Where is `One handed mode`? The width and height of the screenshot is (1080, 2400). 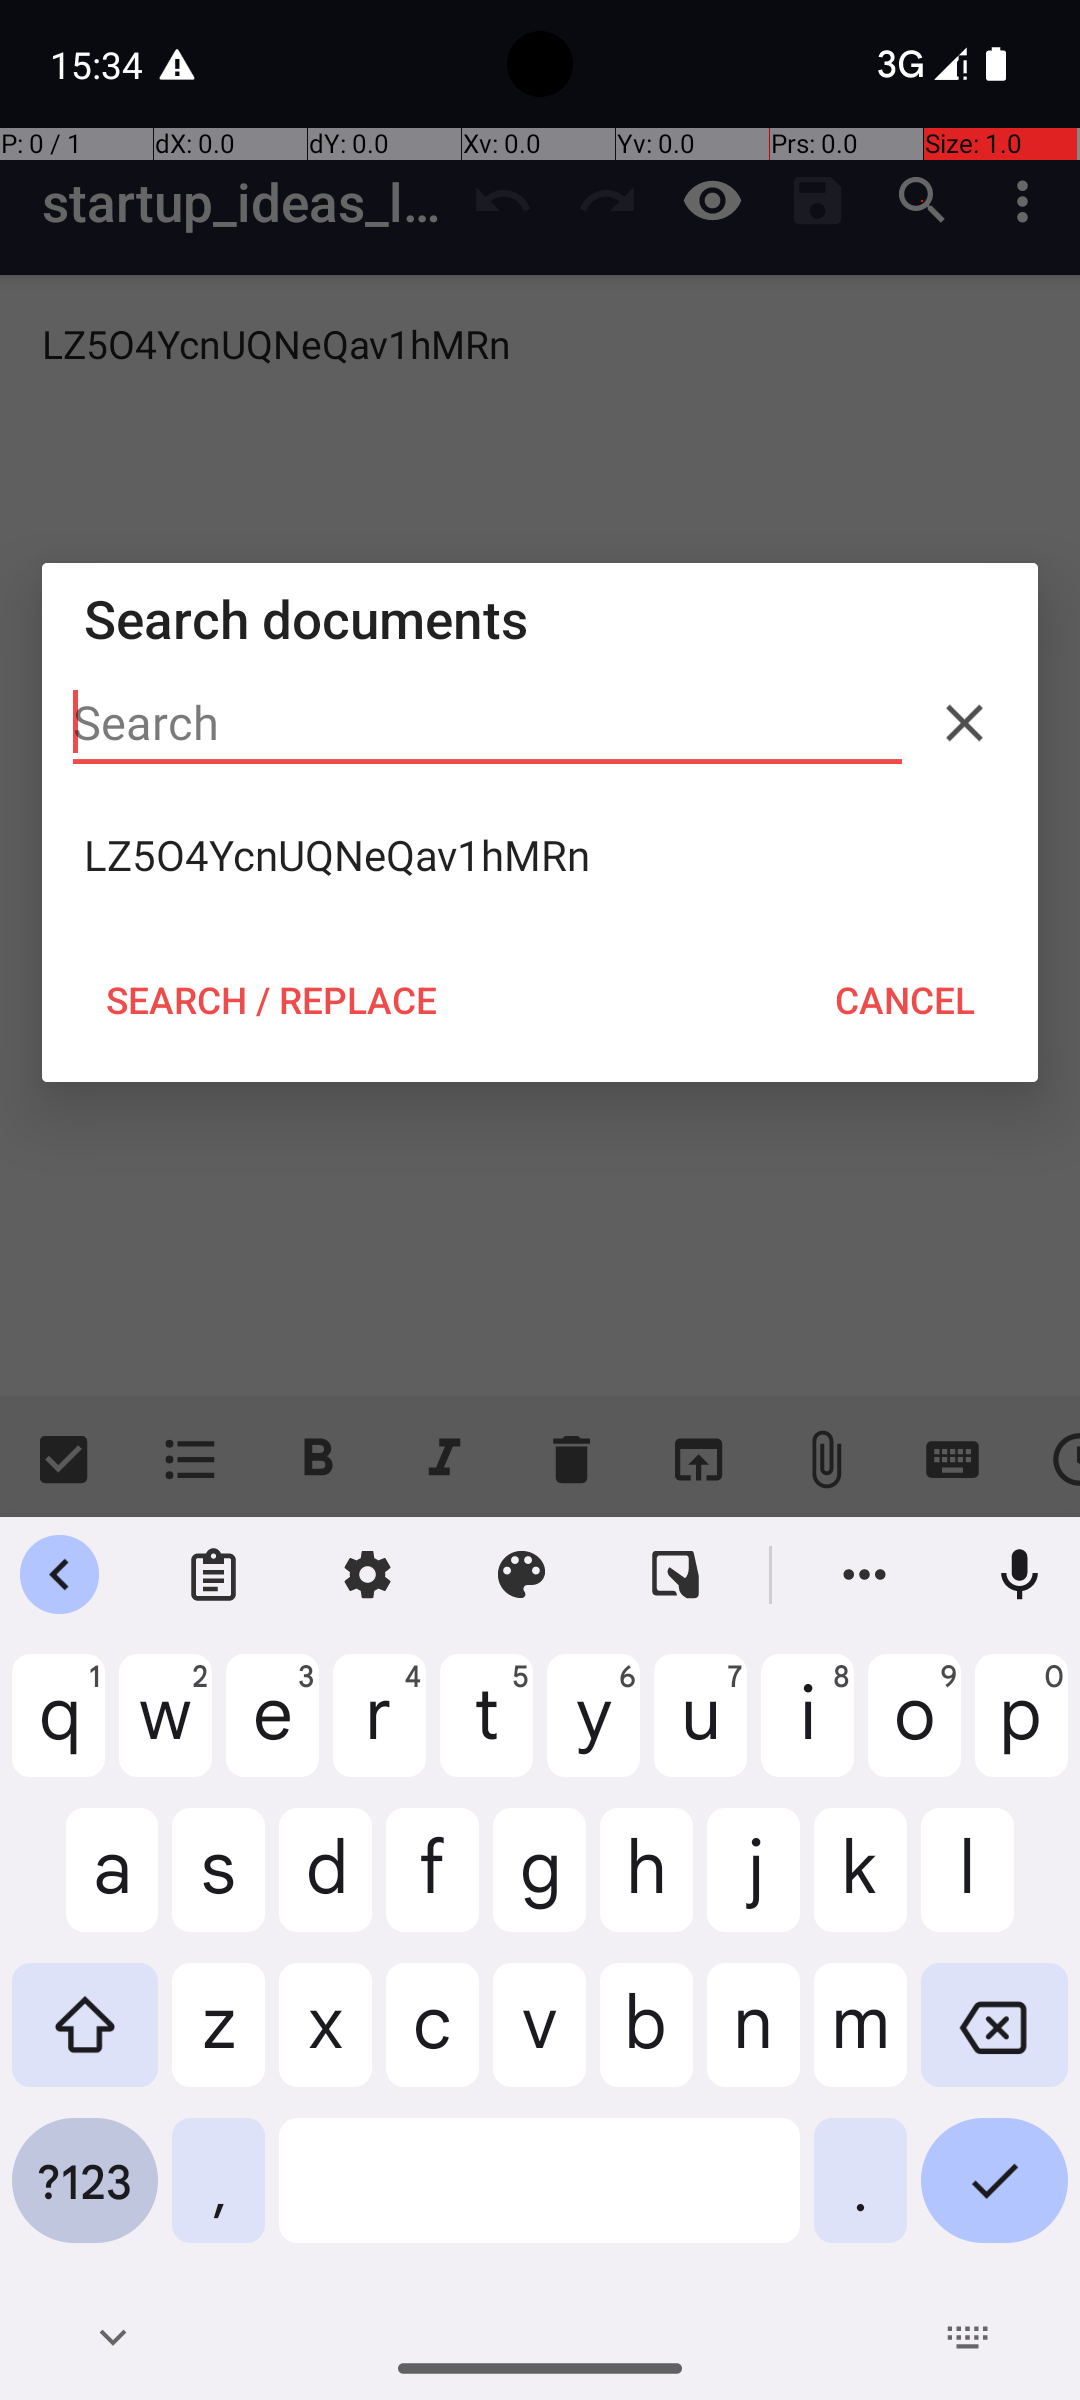 One handed mode is located at coordinates (676, 1575).